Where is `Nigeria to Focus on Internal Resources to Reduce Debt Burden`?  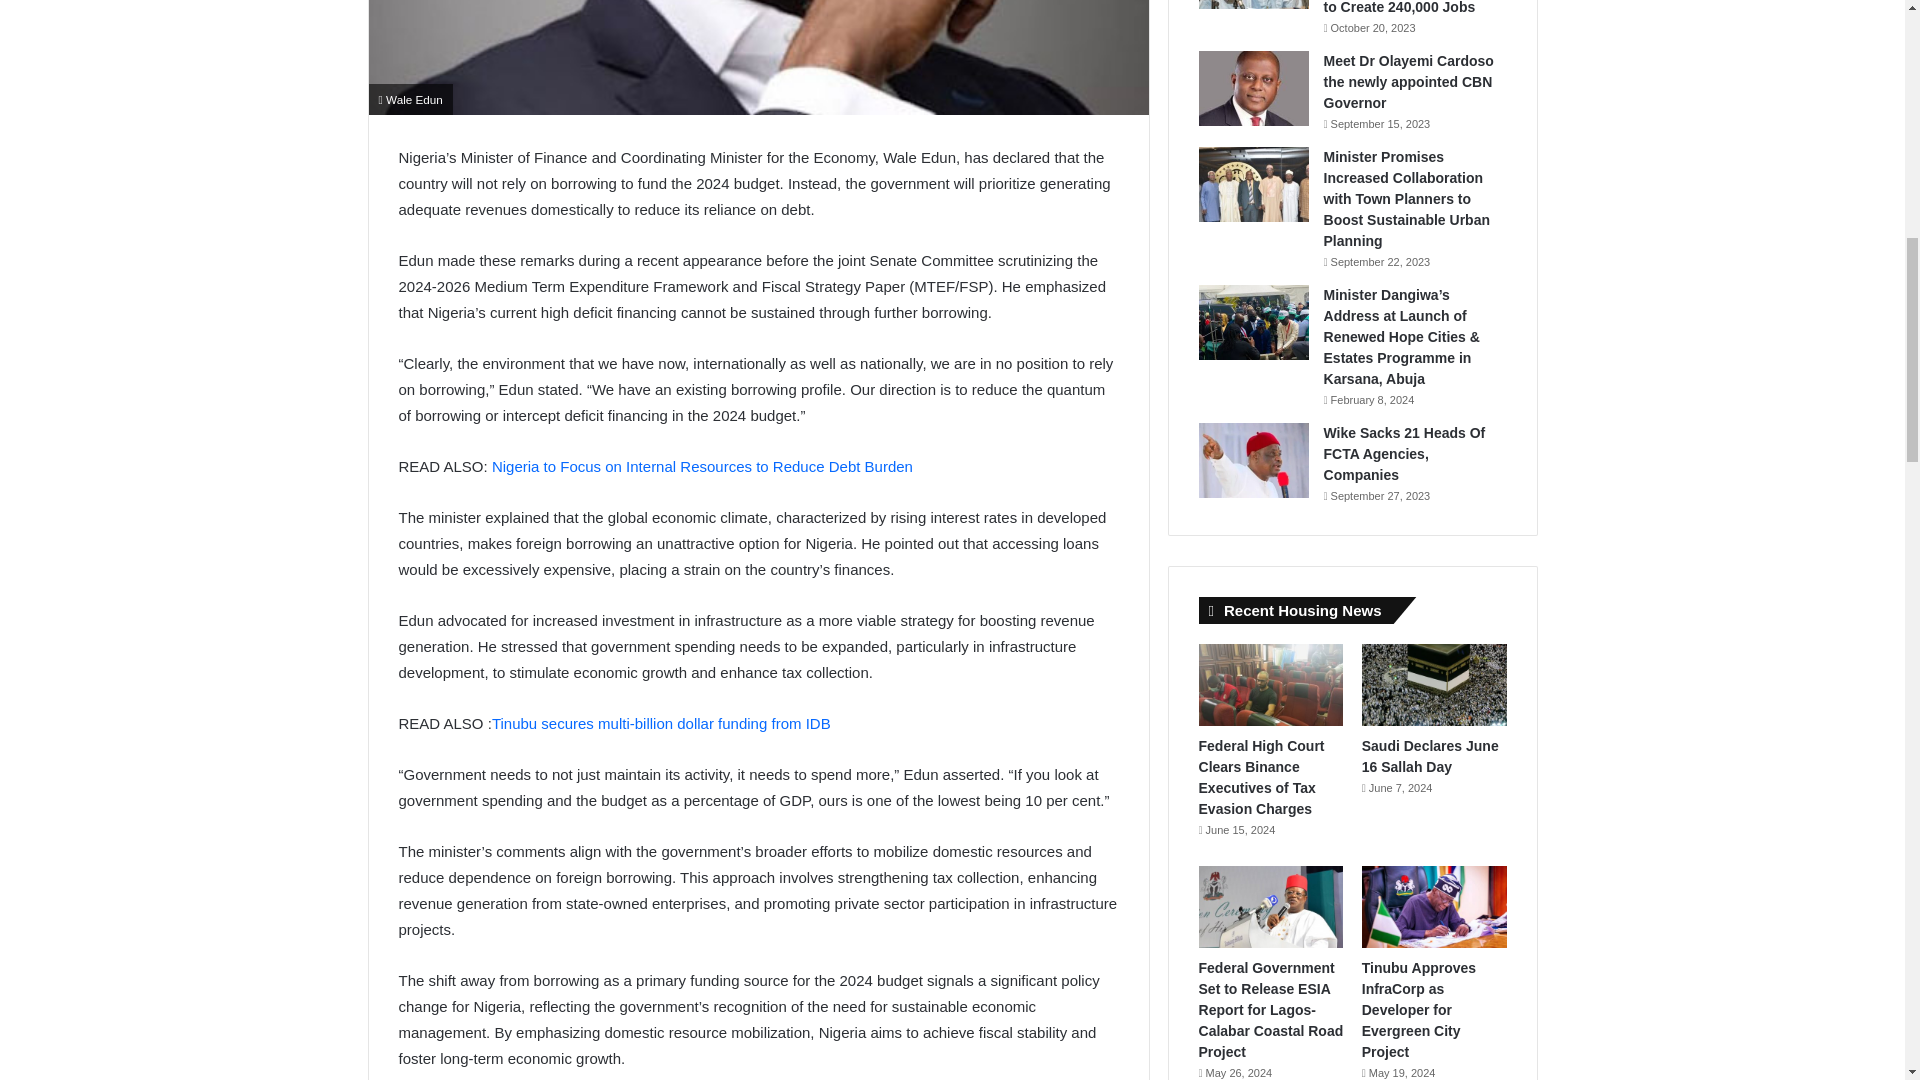
Nigeria to Focus on Internal Resources to Reduce Debt Burden is located at coordinates (702, 466).